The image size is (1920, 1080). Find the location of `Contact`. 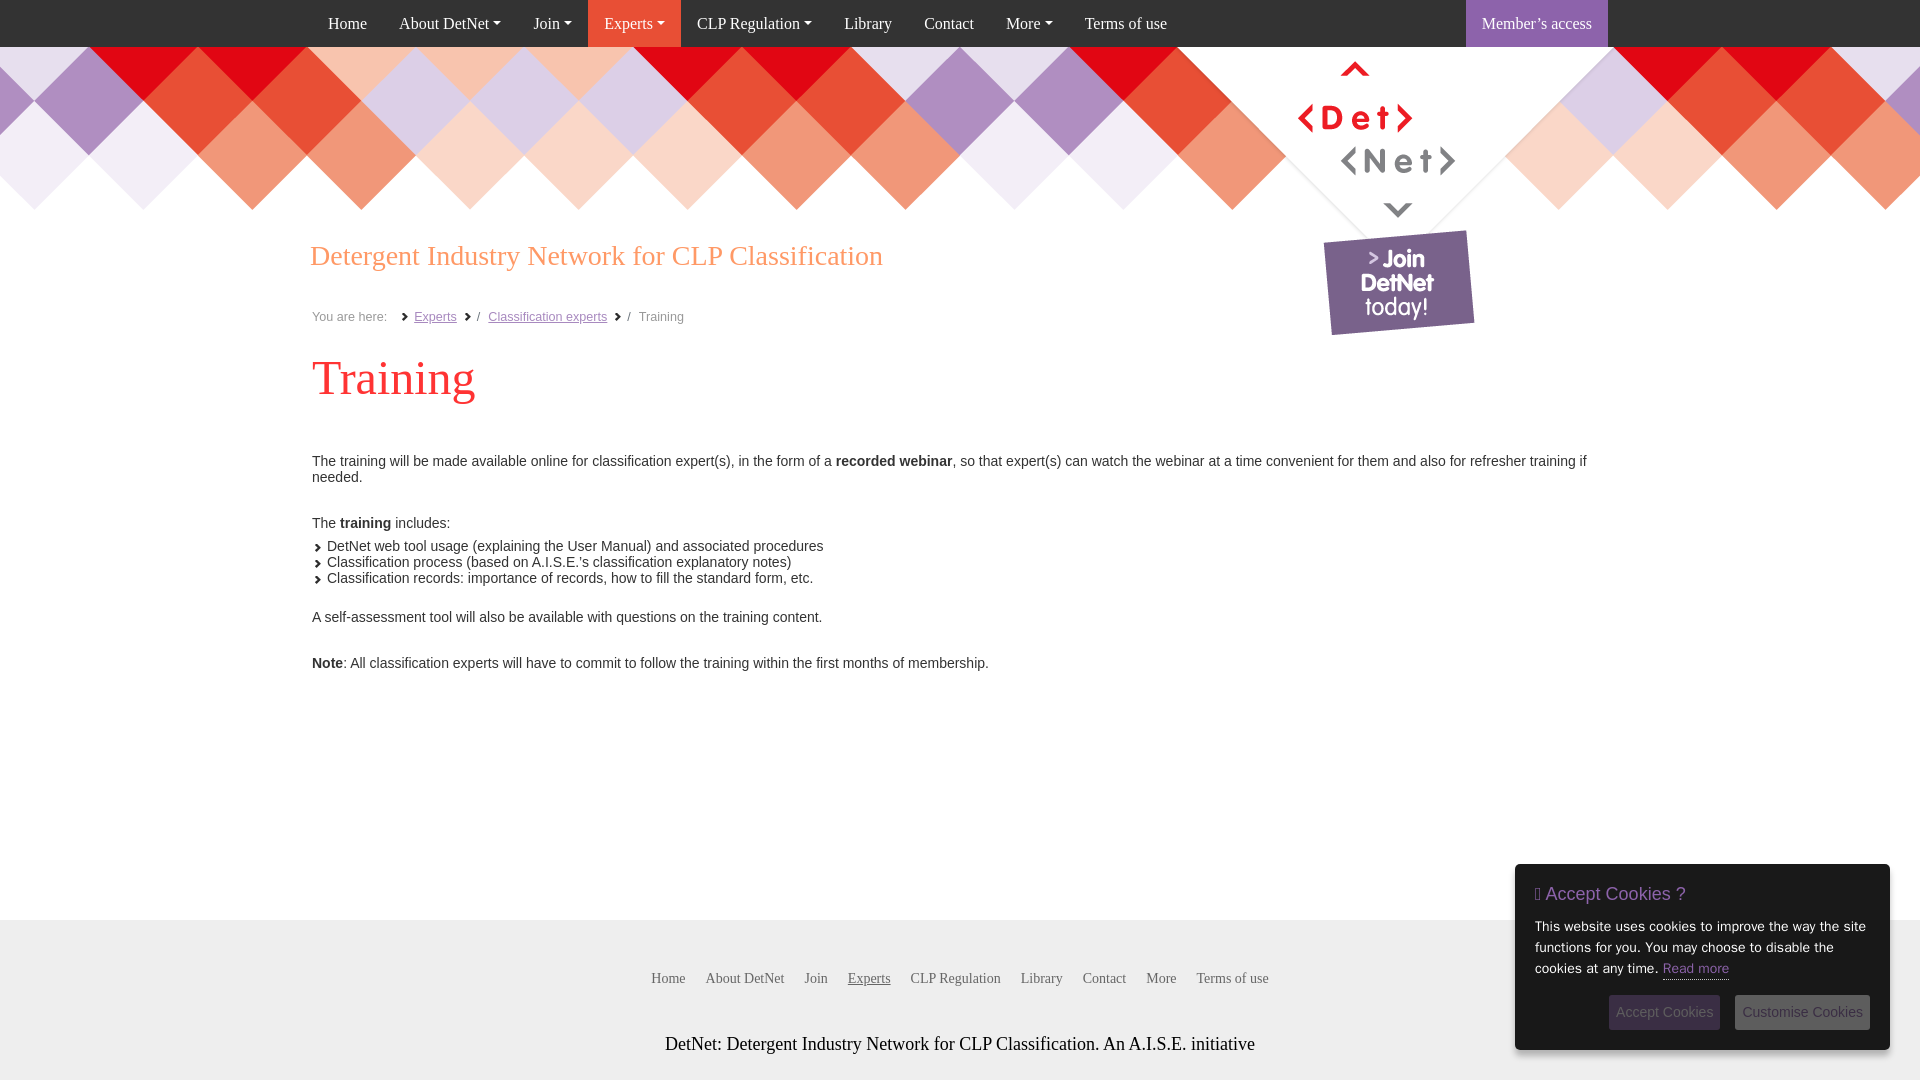

Contact is located at coordinates (949, 24).